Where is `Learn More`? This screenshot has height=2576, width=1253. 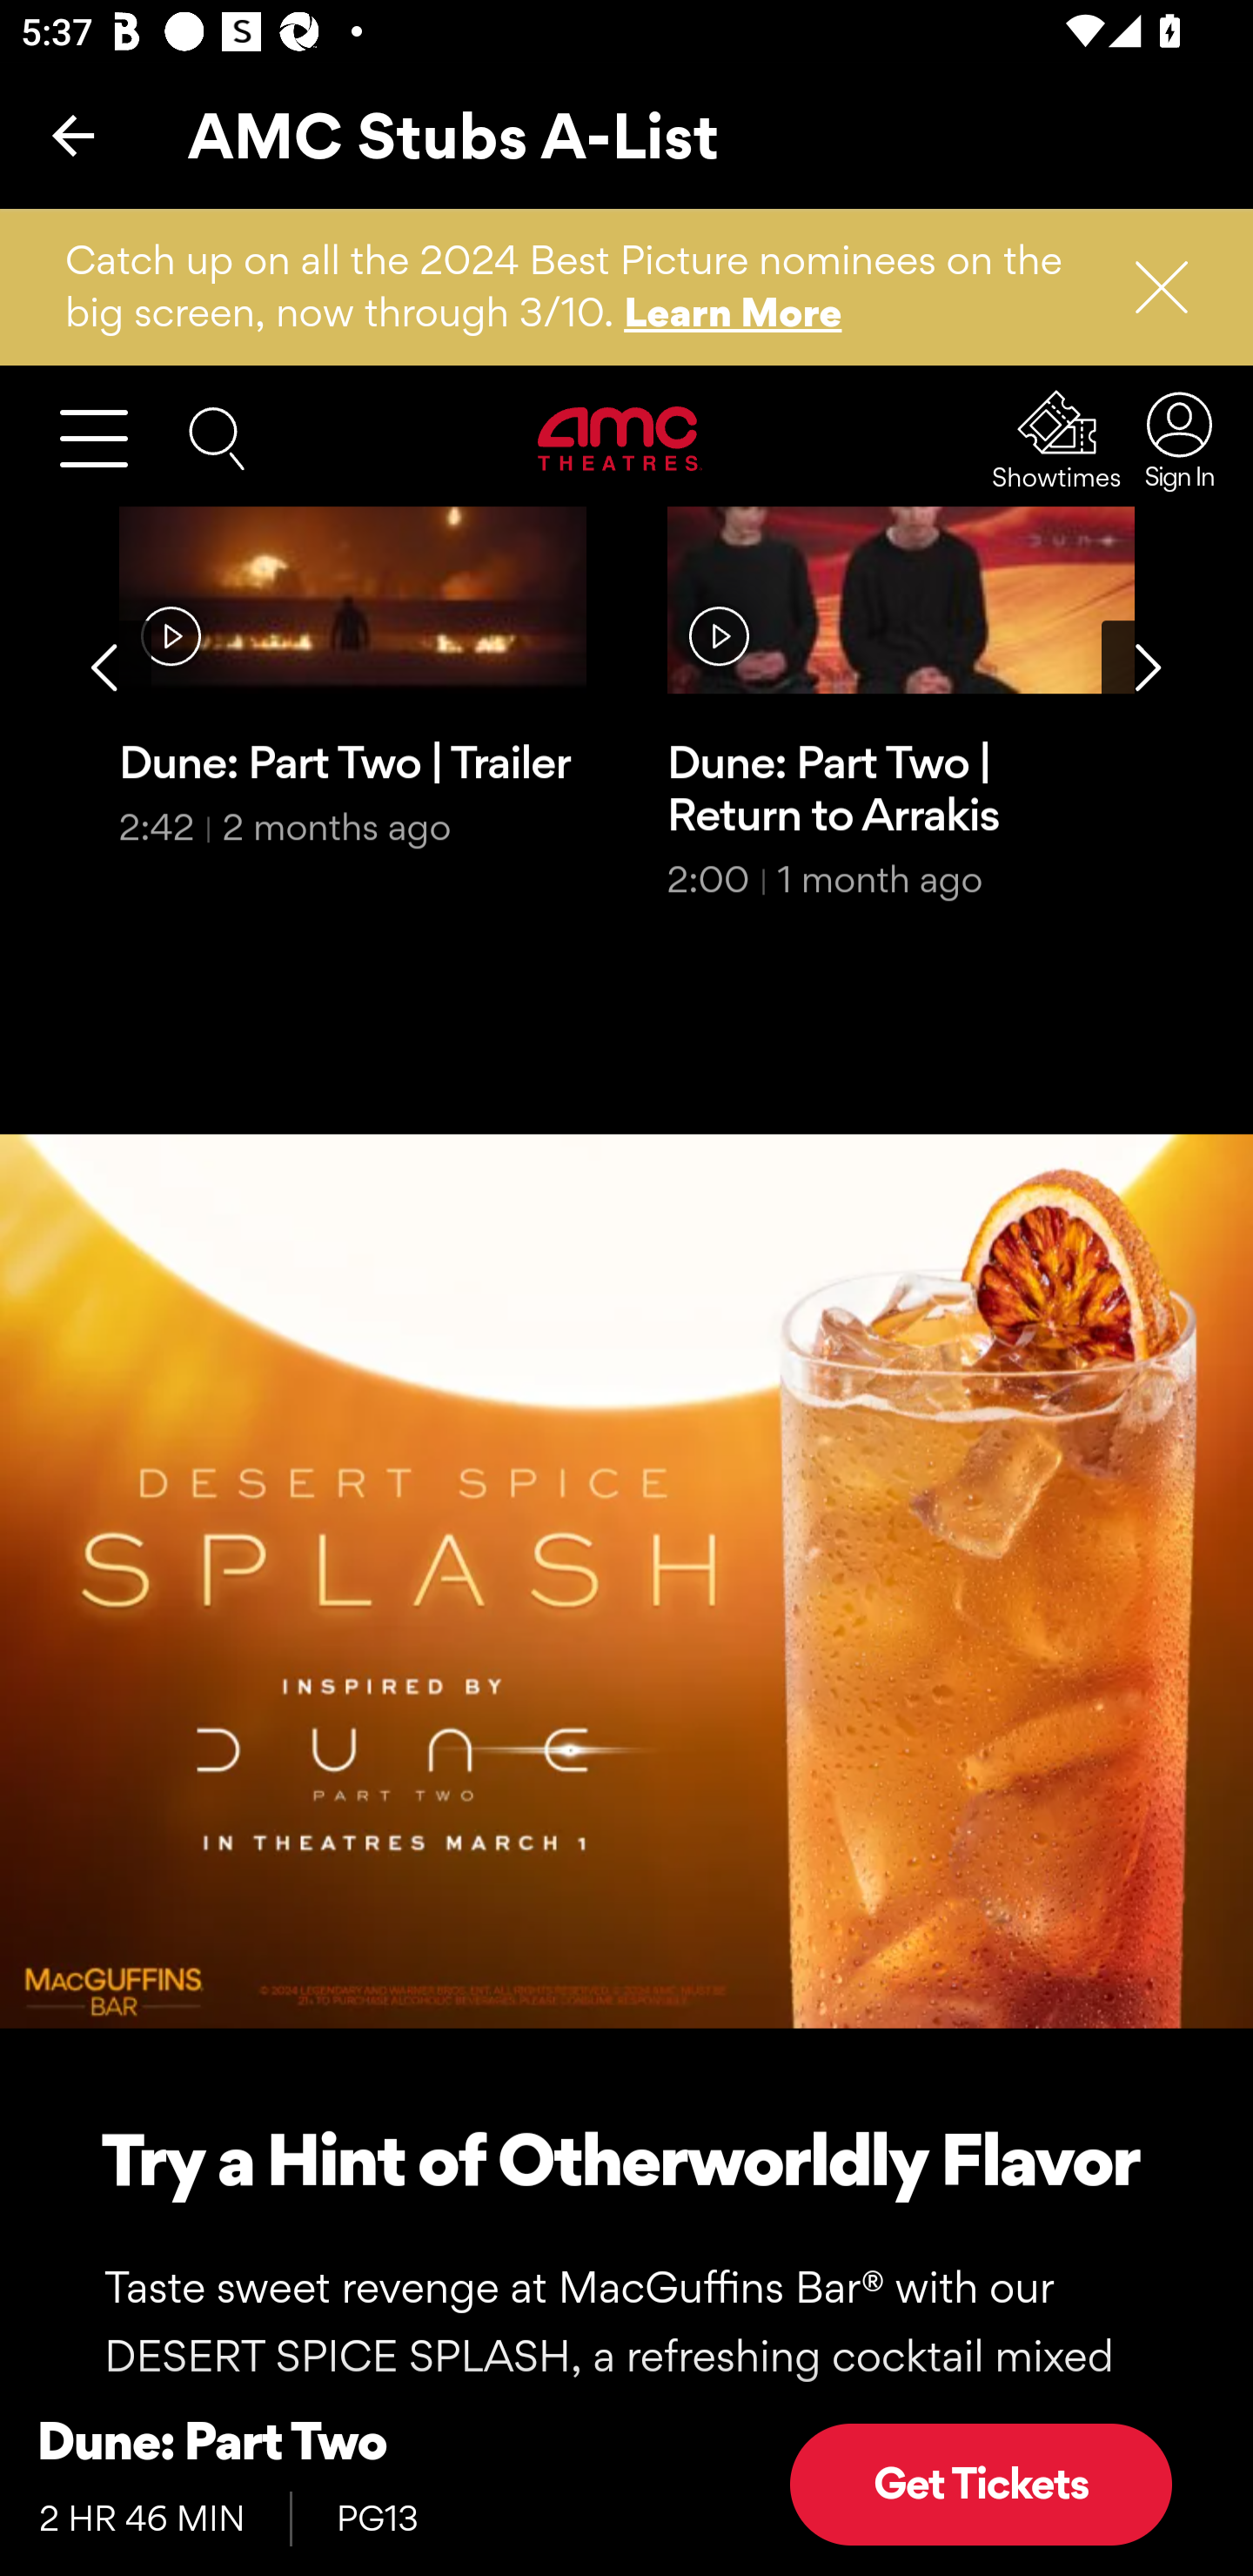
Learn More is located at coordinates (734, 313).